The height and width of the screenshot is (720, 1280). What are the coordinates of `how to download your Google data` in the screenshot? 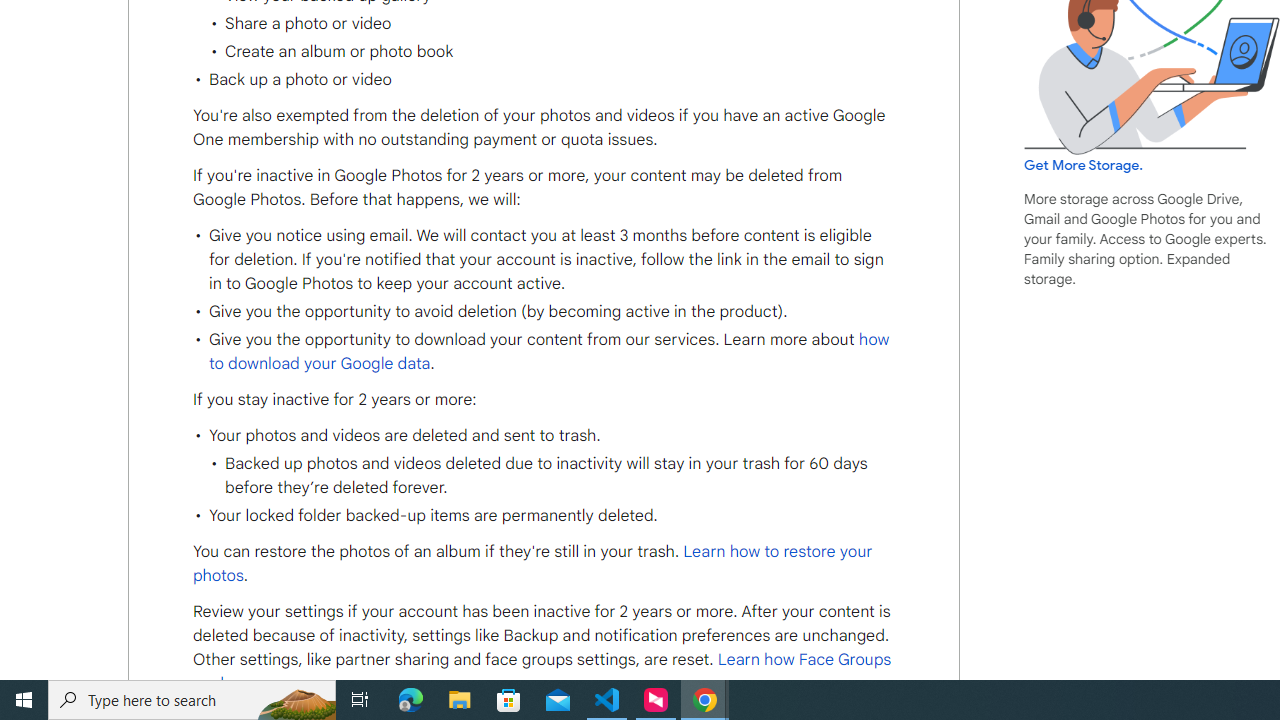 It's located at (548, 351).